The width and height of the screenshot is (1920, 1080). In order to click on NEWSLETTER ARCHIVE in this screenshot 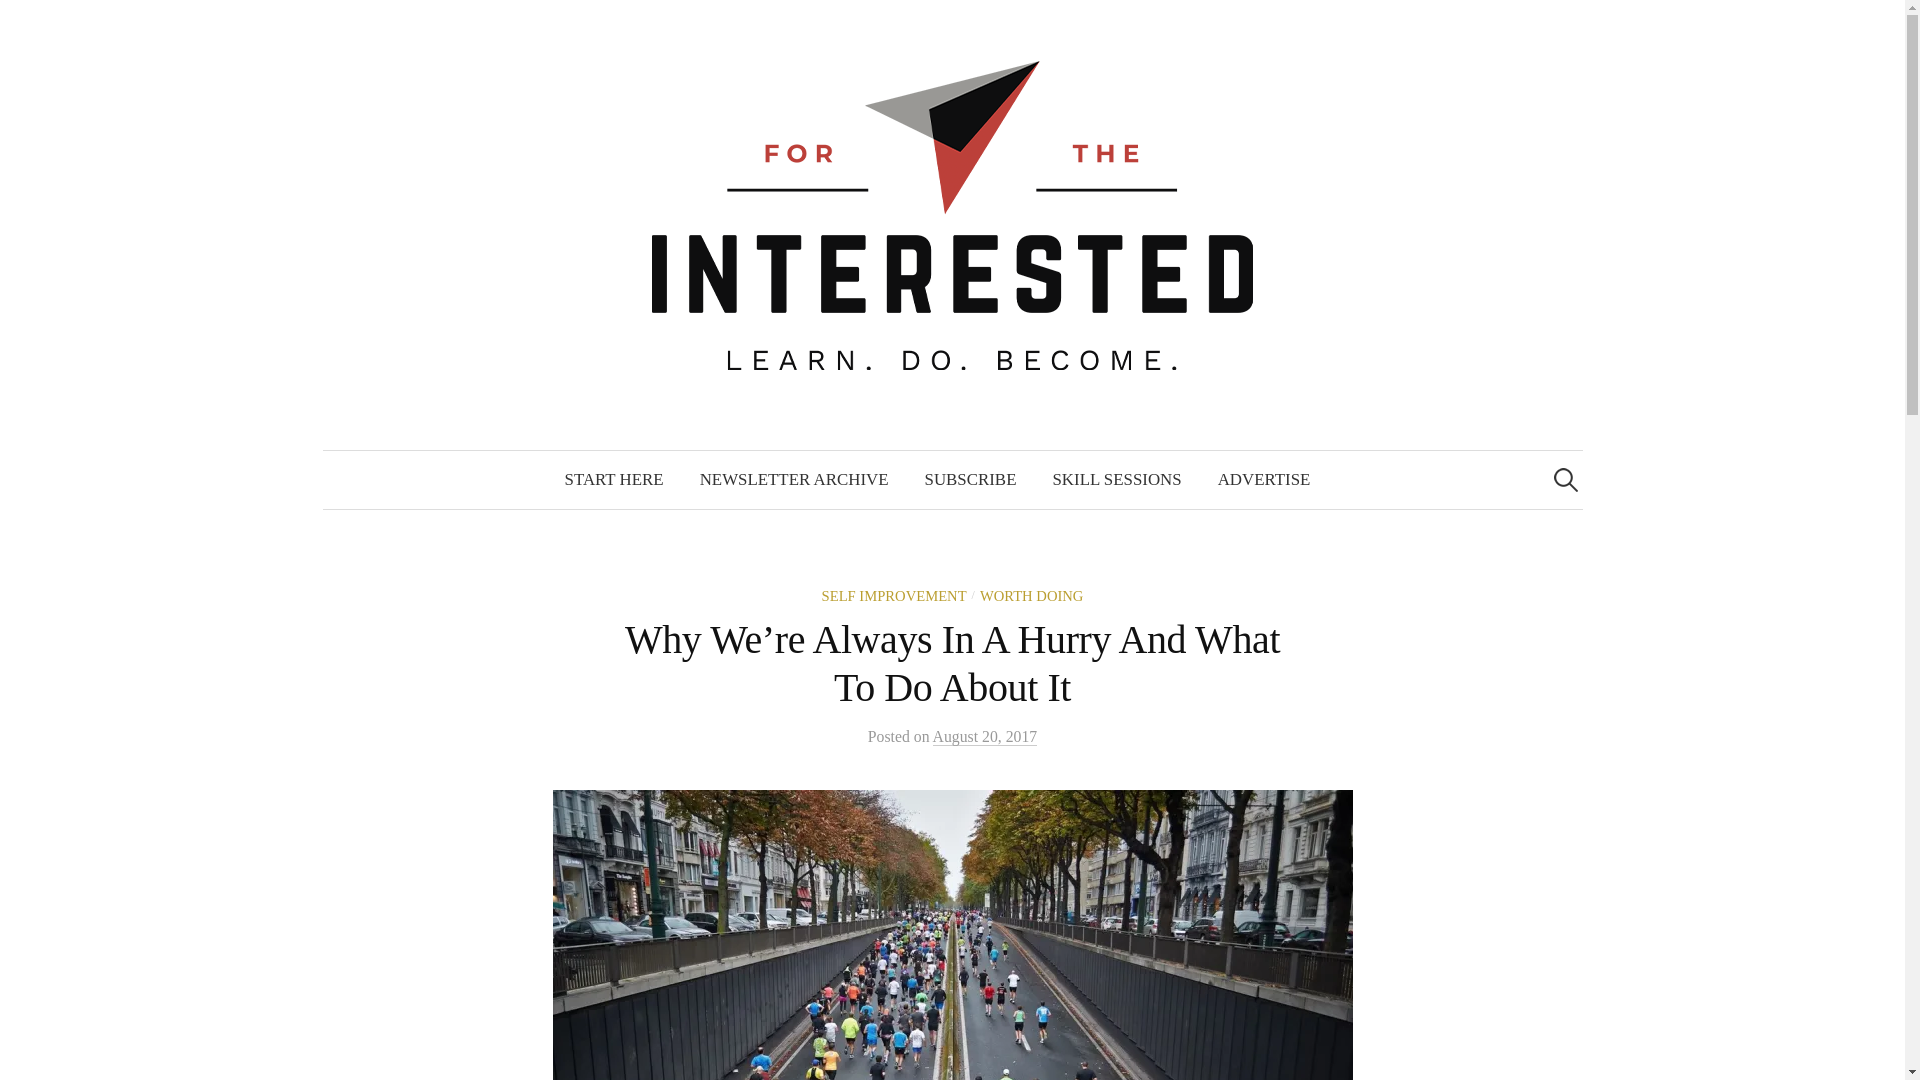, I will do `click(794, 480)`.